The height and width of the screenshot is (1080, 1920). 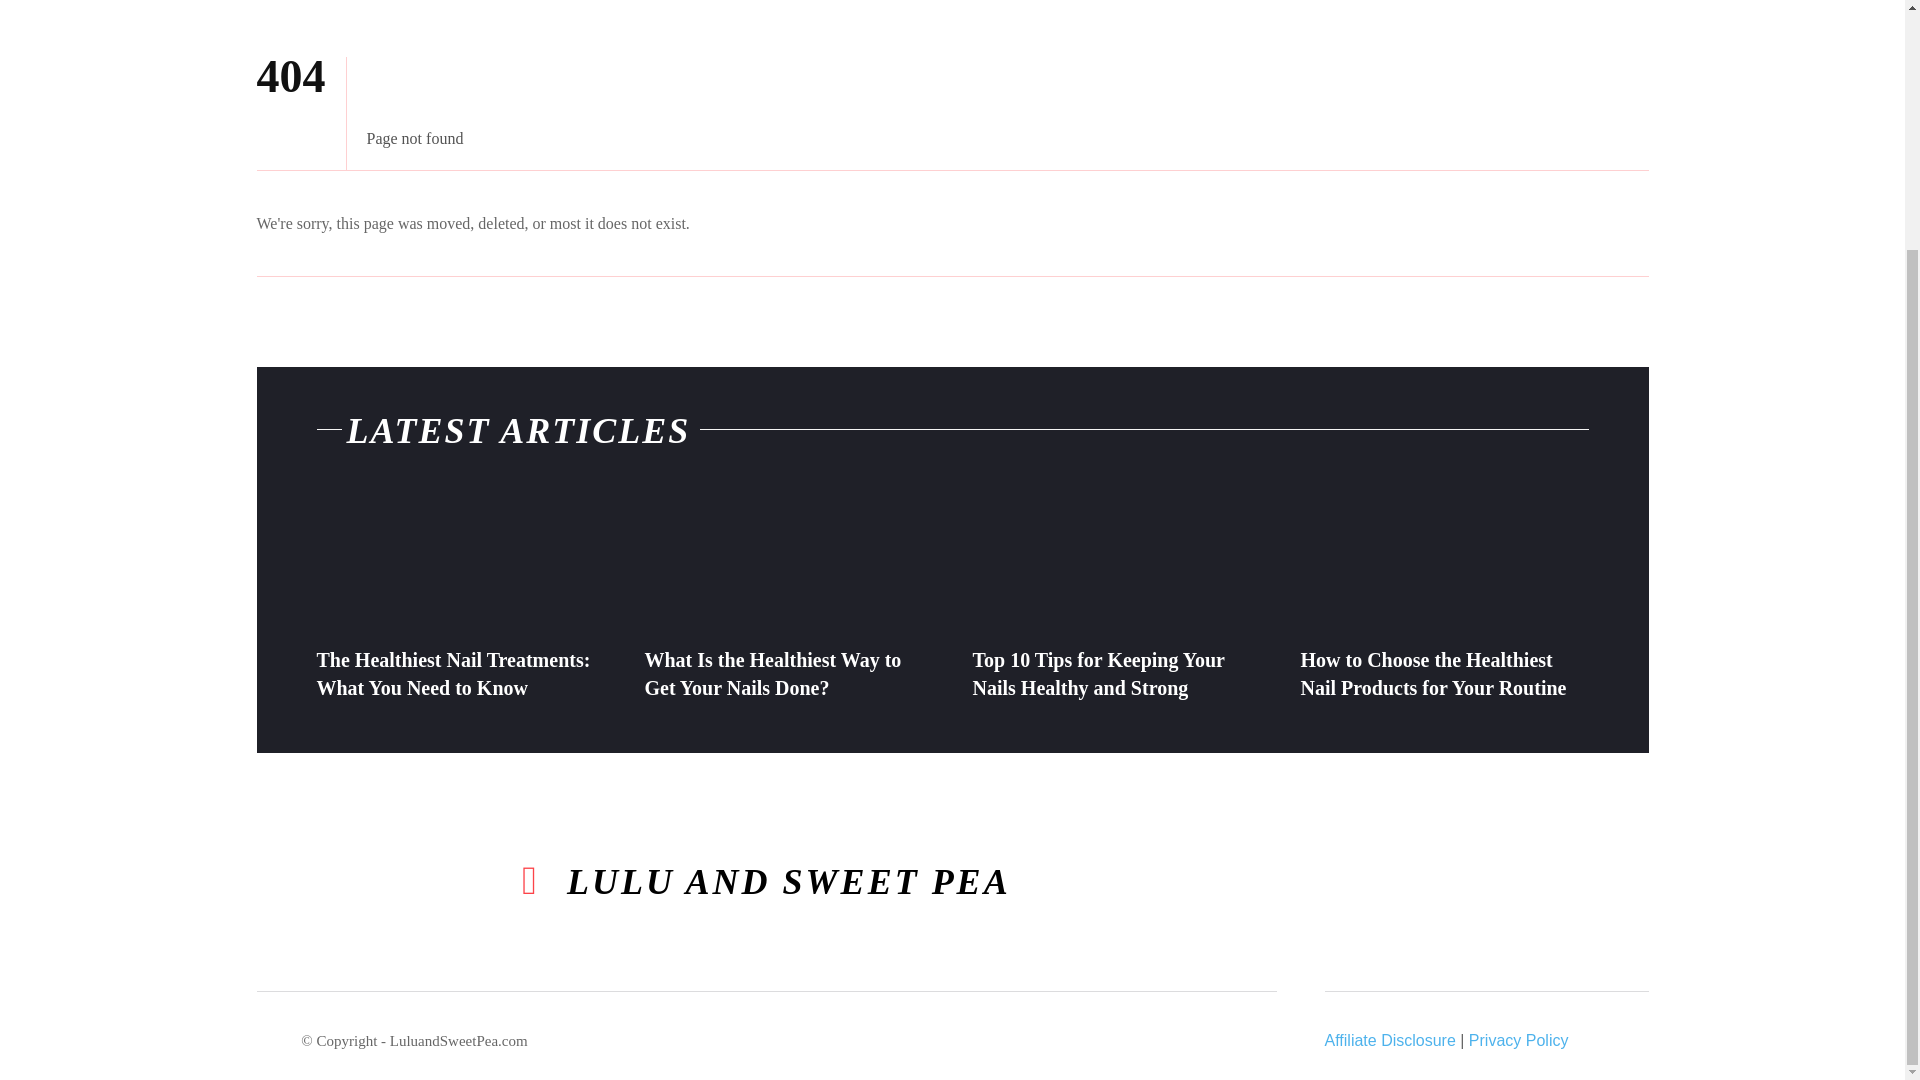 I want to click on What Is the Healthiest Way to Get Your Nails Done?, so click(x=772, y=674).